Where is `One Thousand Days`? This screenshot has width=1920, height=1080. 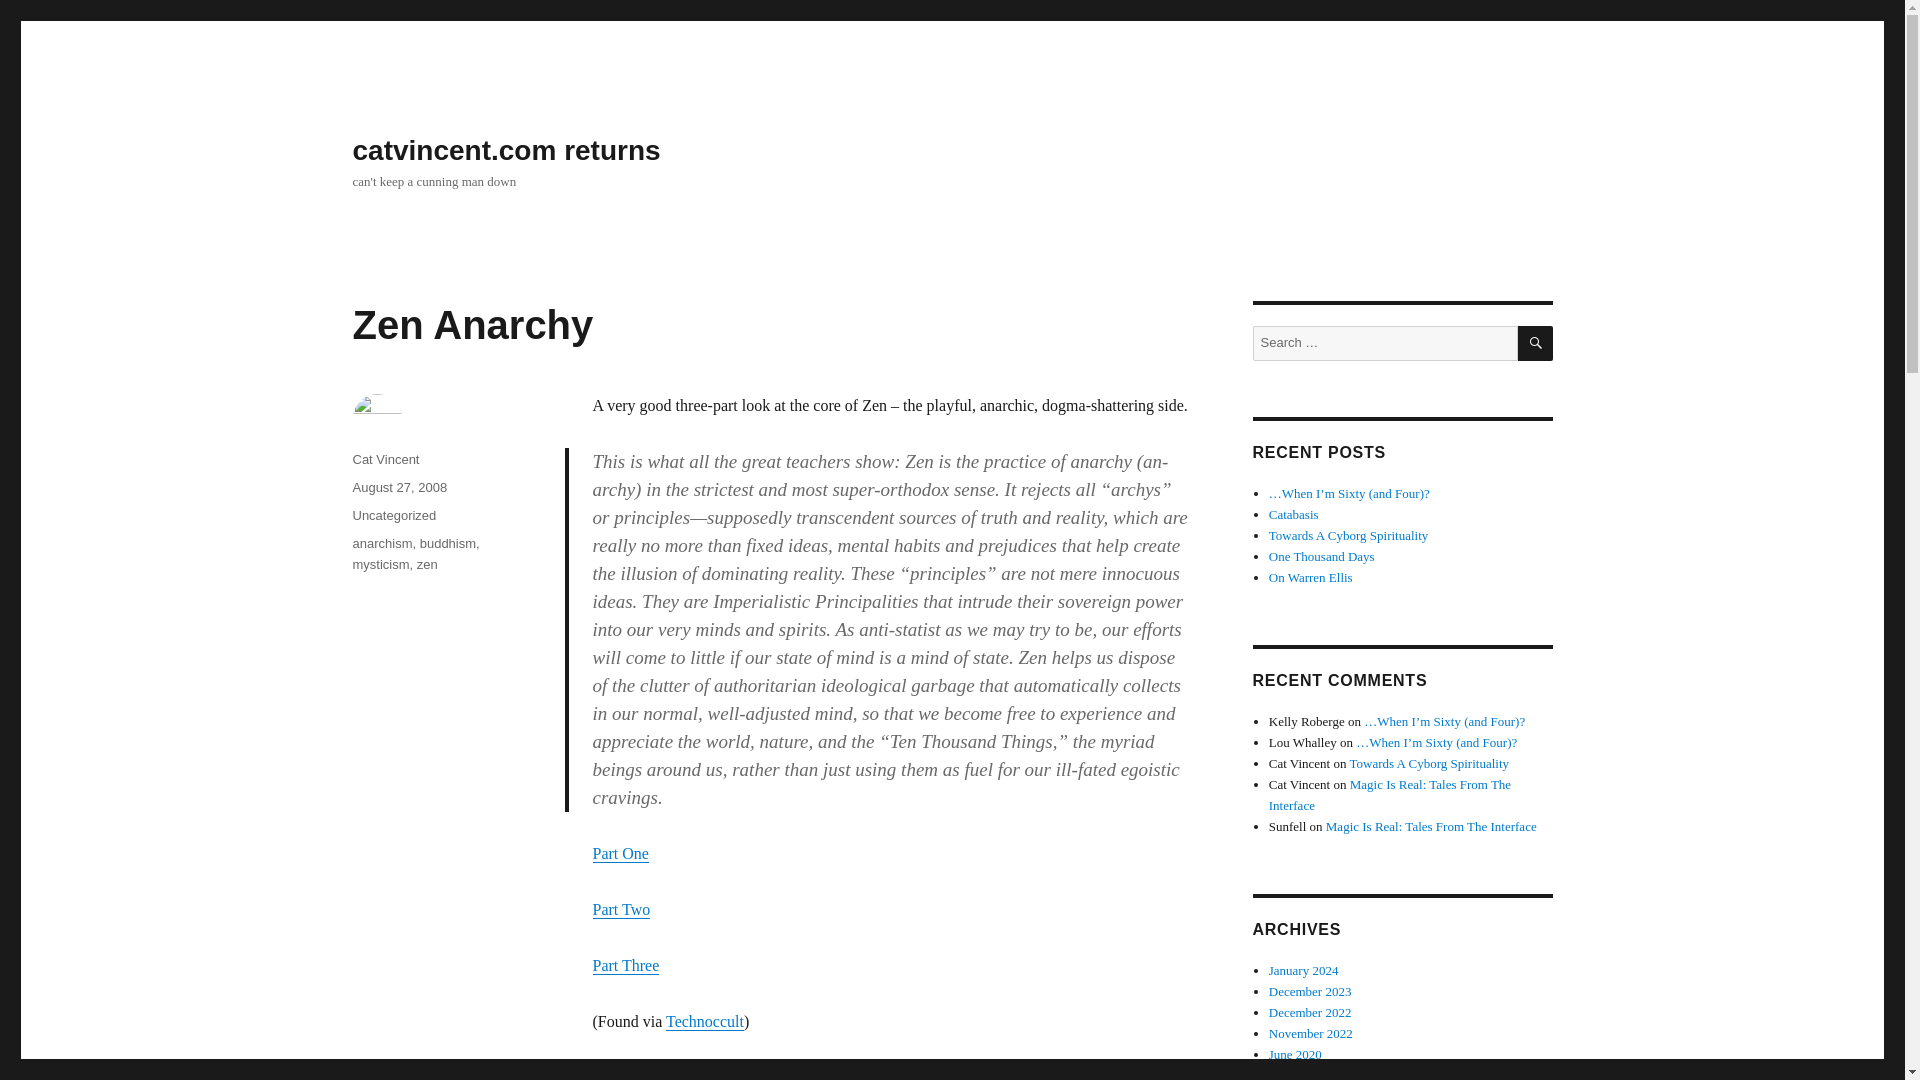
One Thousand Days is located at coordinates (1322, 556).